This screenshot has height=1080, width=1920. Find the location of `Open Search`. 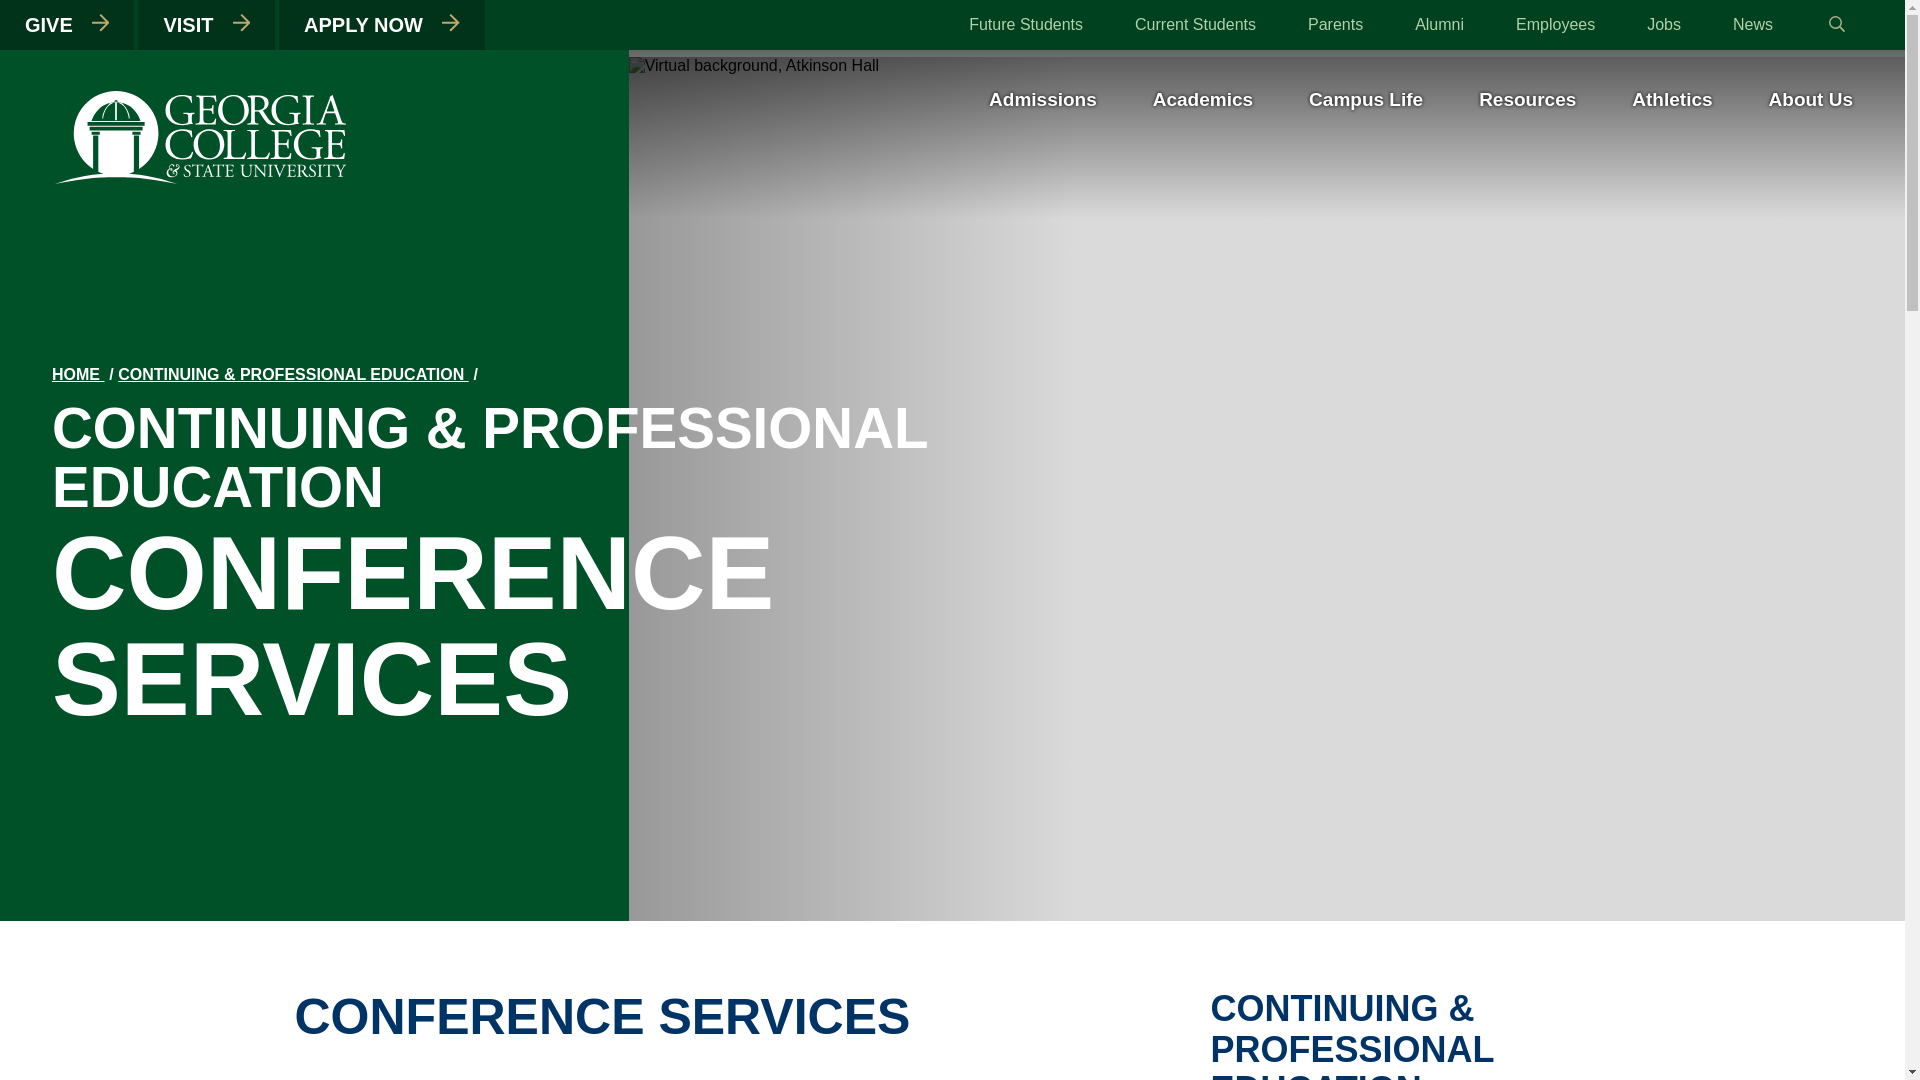

Open Search is located at coordinates (1837, 24).